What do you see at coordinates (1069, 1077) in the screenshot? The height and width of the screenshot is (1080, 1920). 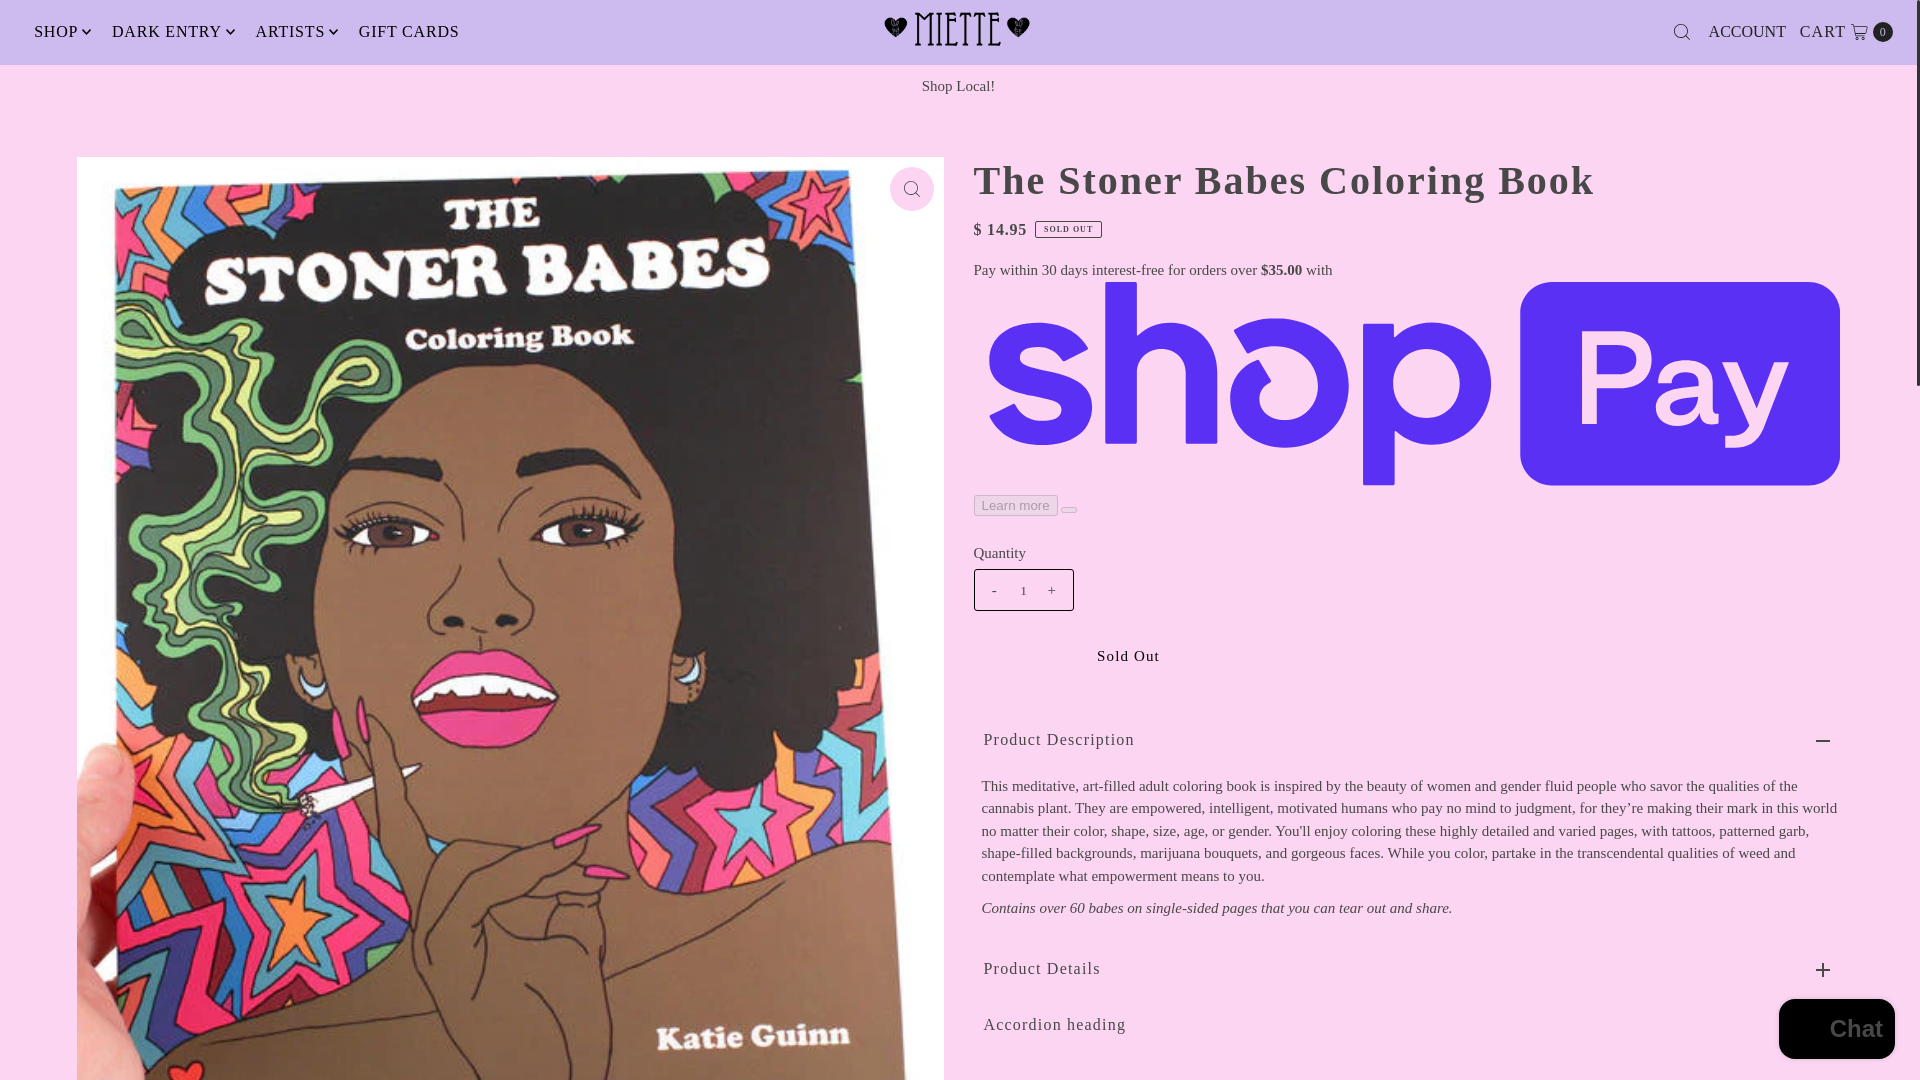 I see `Share on Twitter` at bounding box center [1069, 1077].